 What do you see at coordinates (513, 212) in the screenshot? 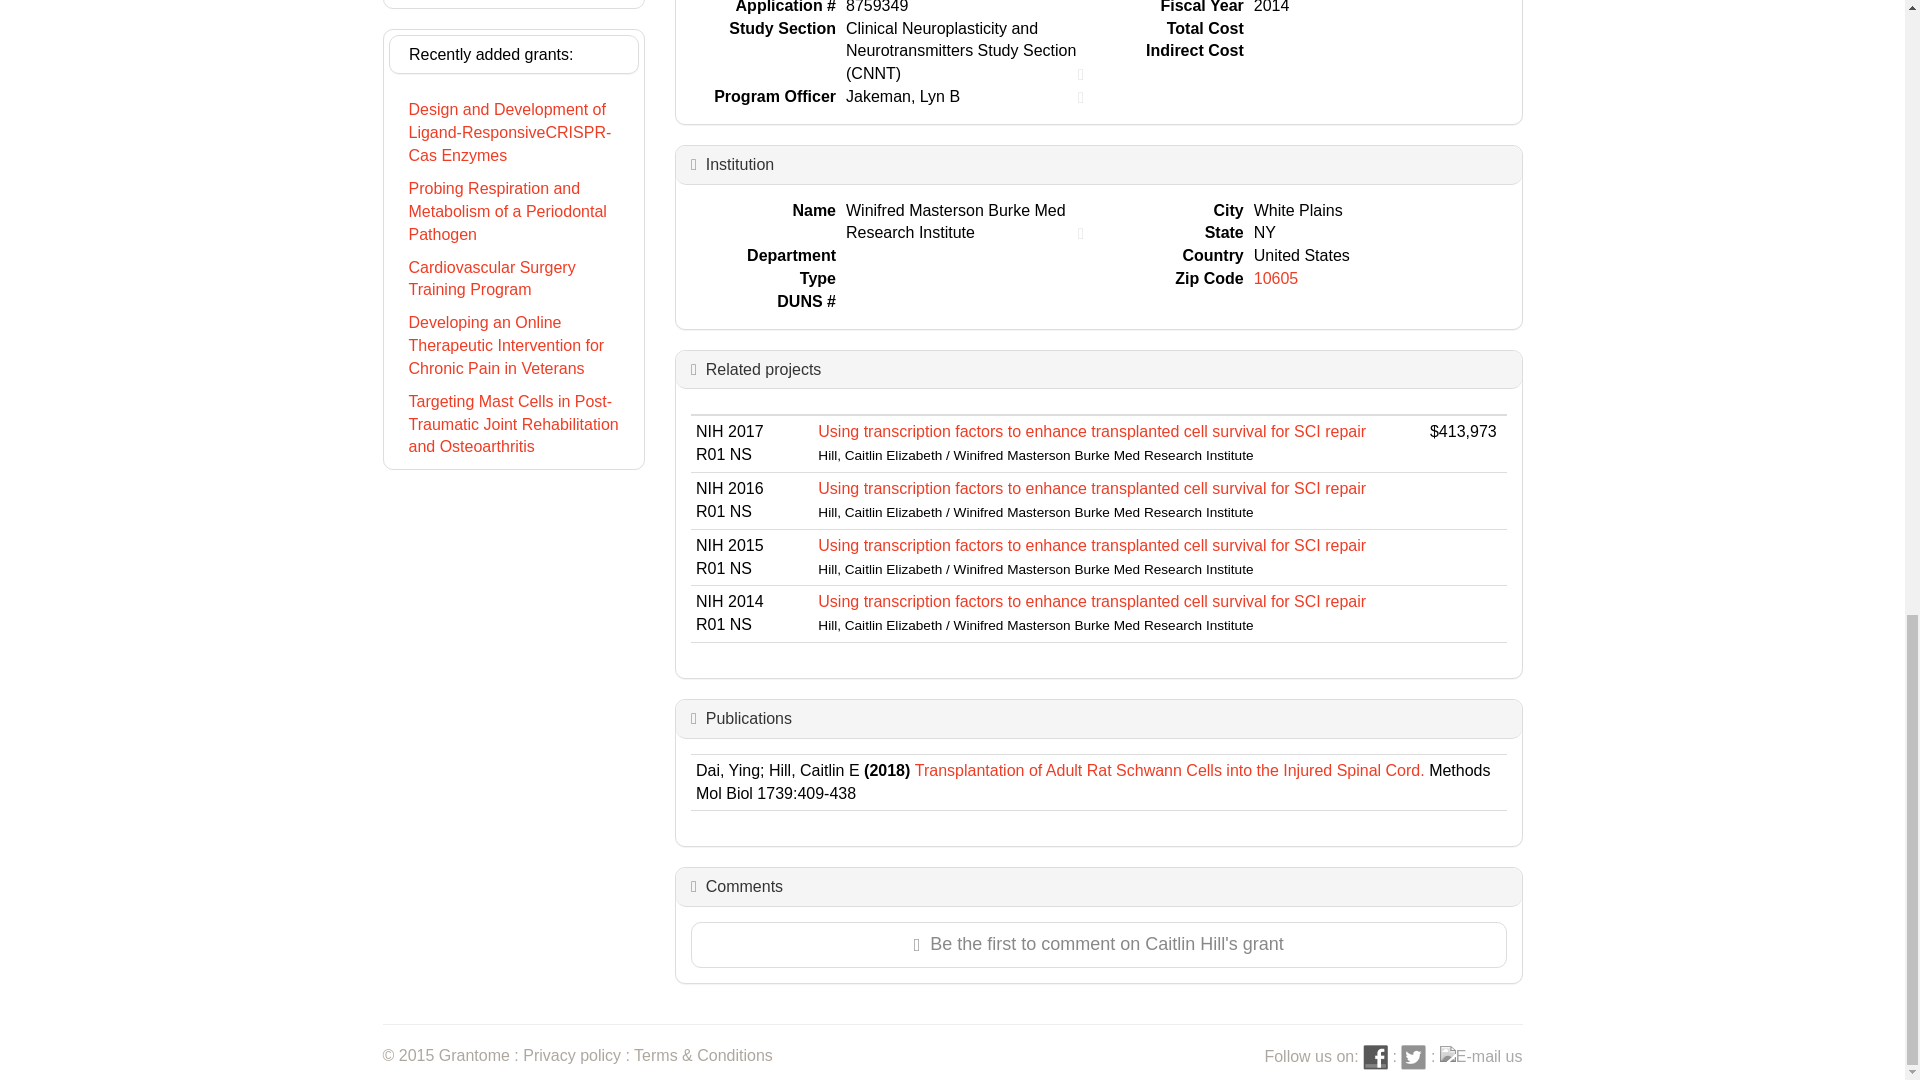
I see `Probing Respiration and Metabolism of a Periodontal Pathogen` at bounding box center [513, 212].